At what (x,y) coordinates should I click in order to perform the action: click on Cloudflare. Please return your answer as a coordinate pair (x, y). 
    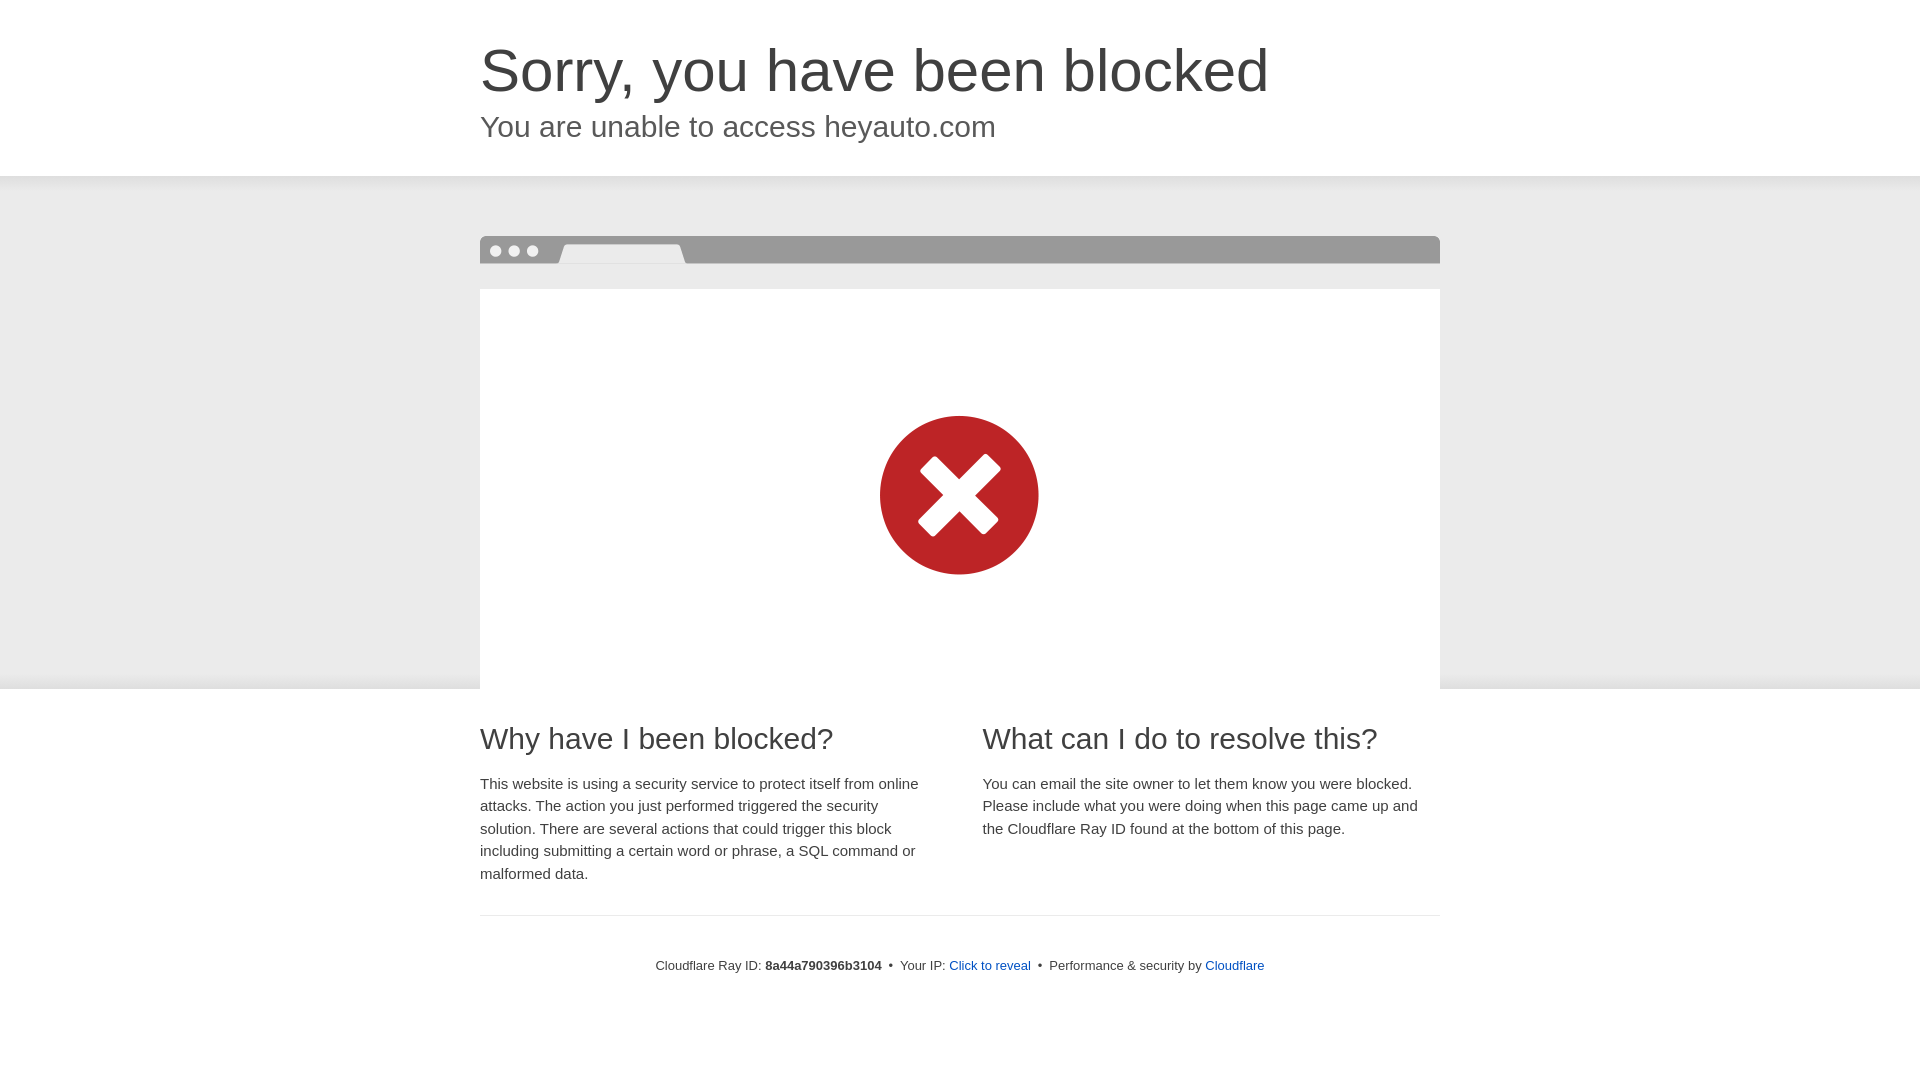
    Looking at the image, I should click on (1234, 965).